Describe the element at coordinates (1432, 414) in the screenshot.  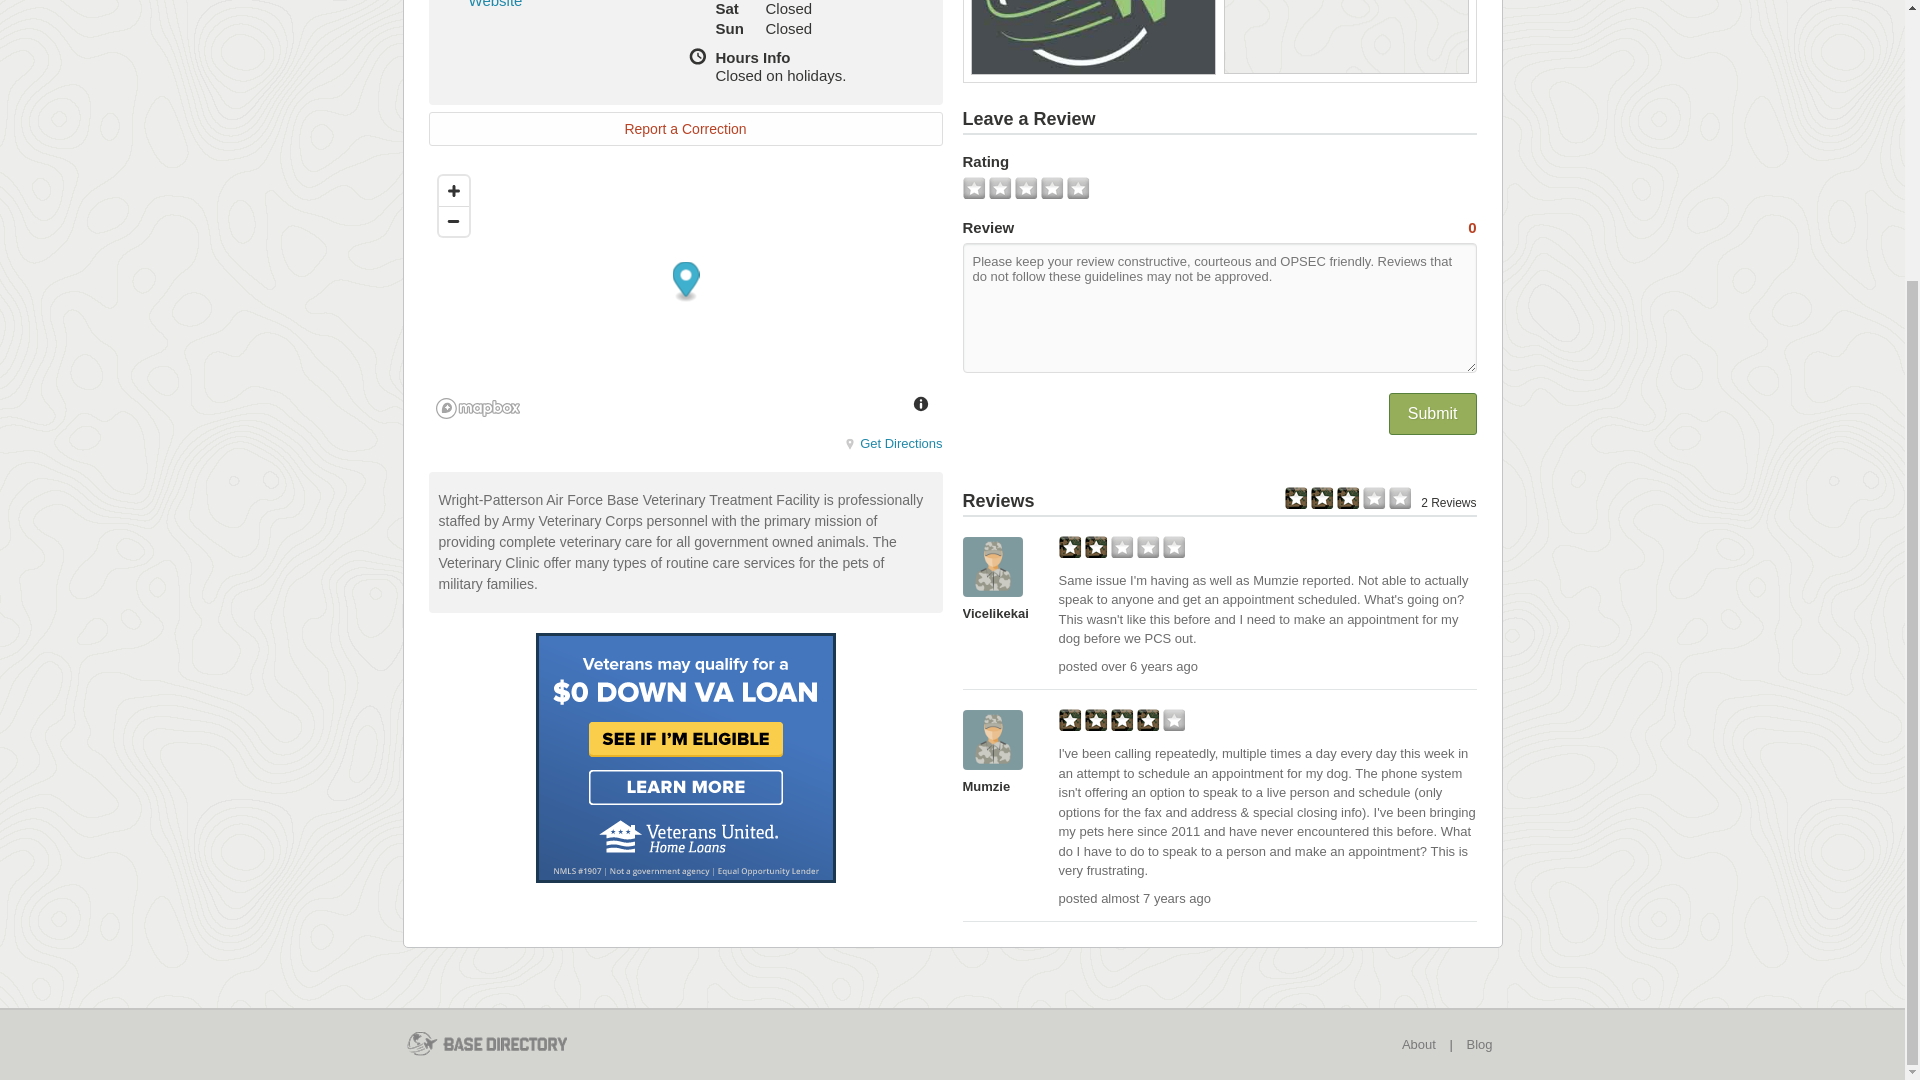
I see `Submit` at that location.